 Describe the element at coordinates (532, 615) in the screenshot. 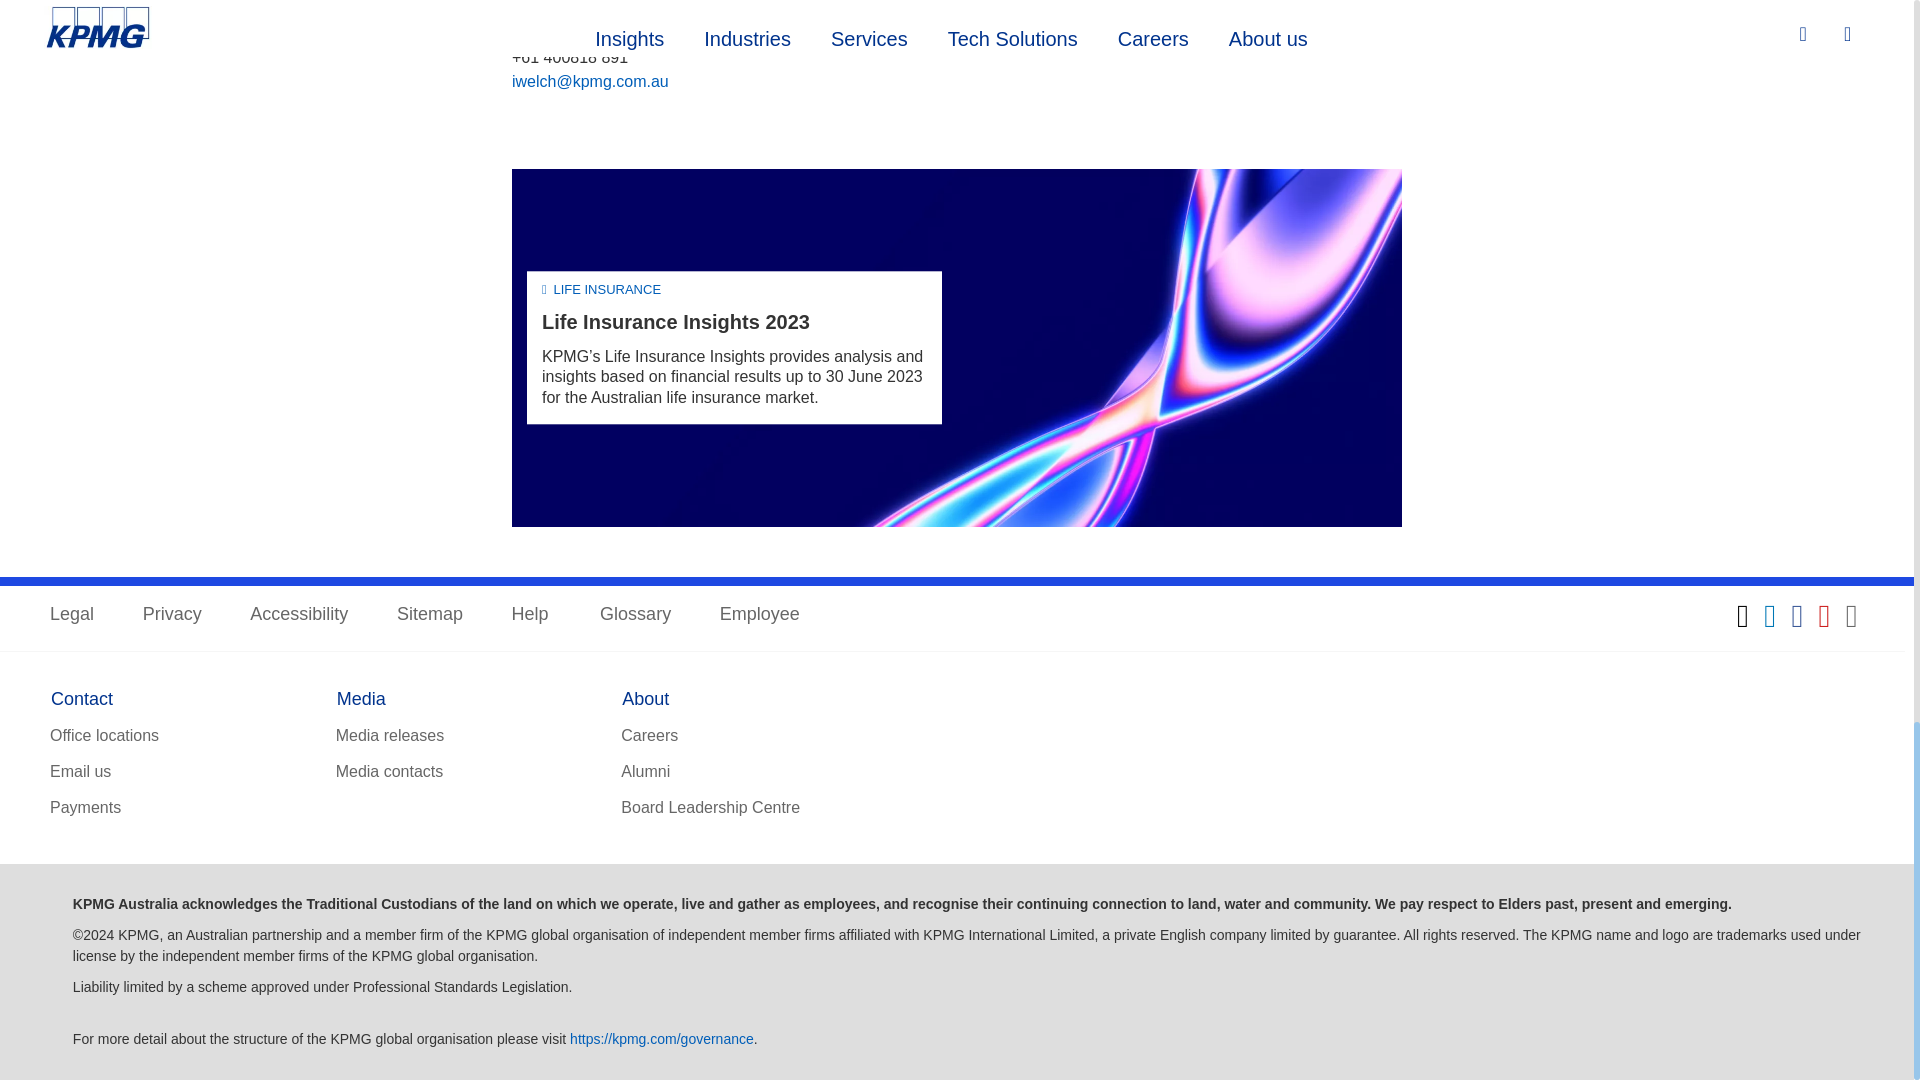

I see `Help` at that location.